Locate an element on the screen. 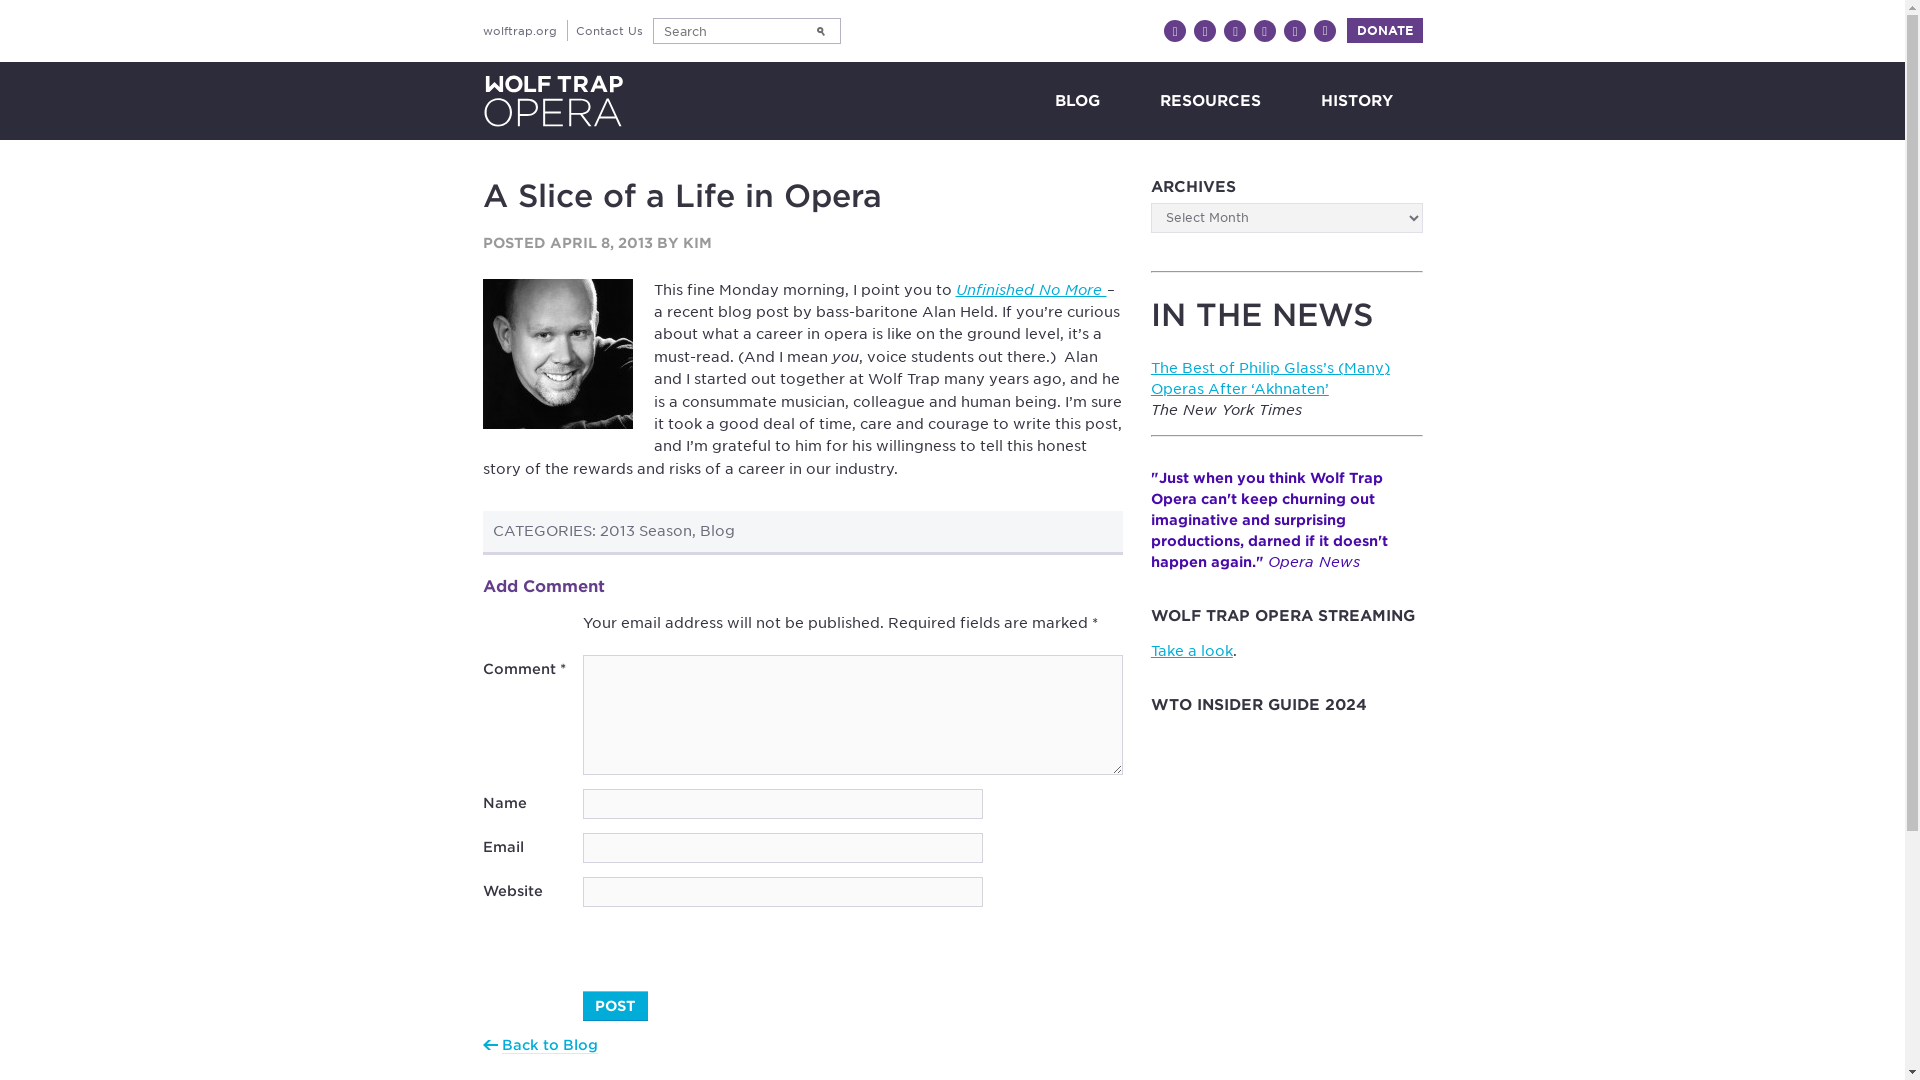  Wolf Trap Opera is located at coordinates (552, 100).